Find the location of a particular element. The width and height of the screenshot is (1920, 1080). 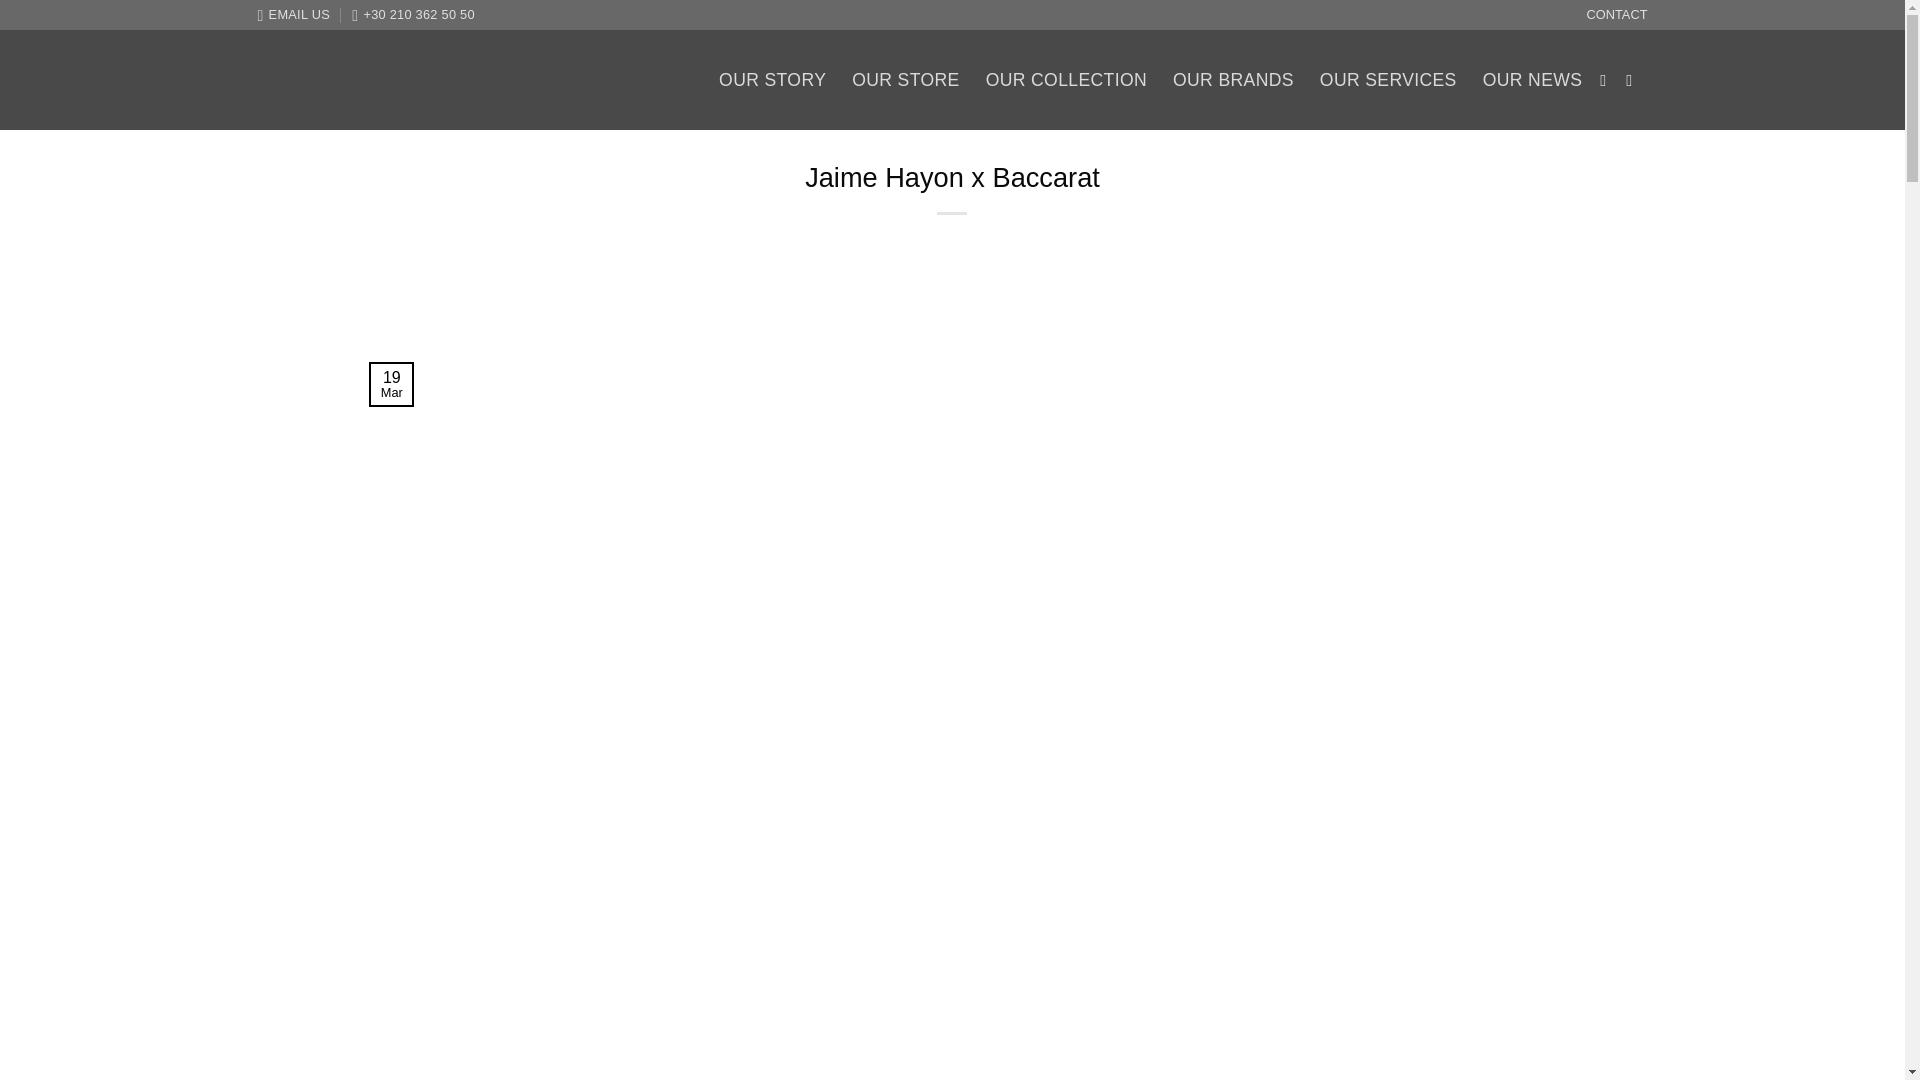

CONTACT is located at coordinates (1617, 15).